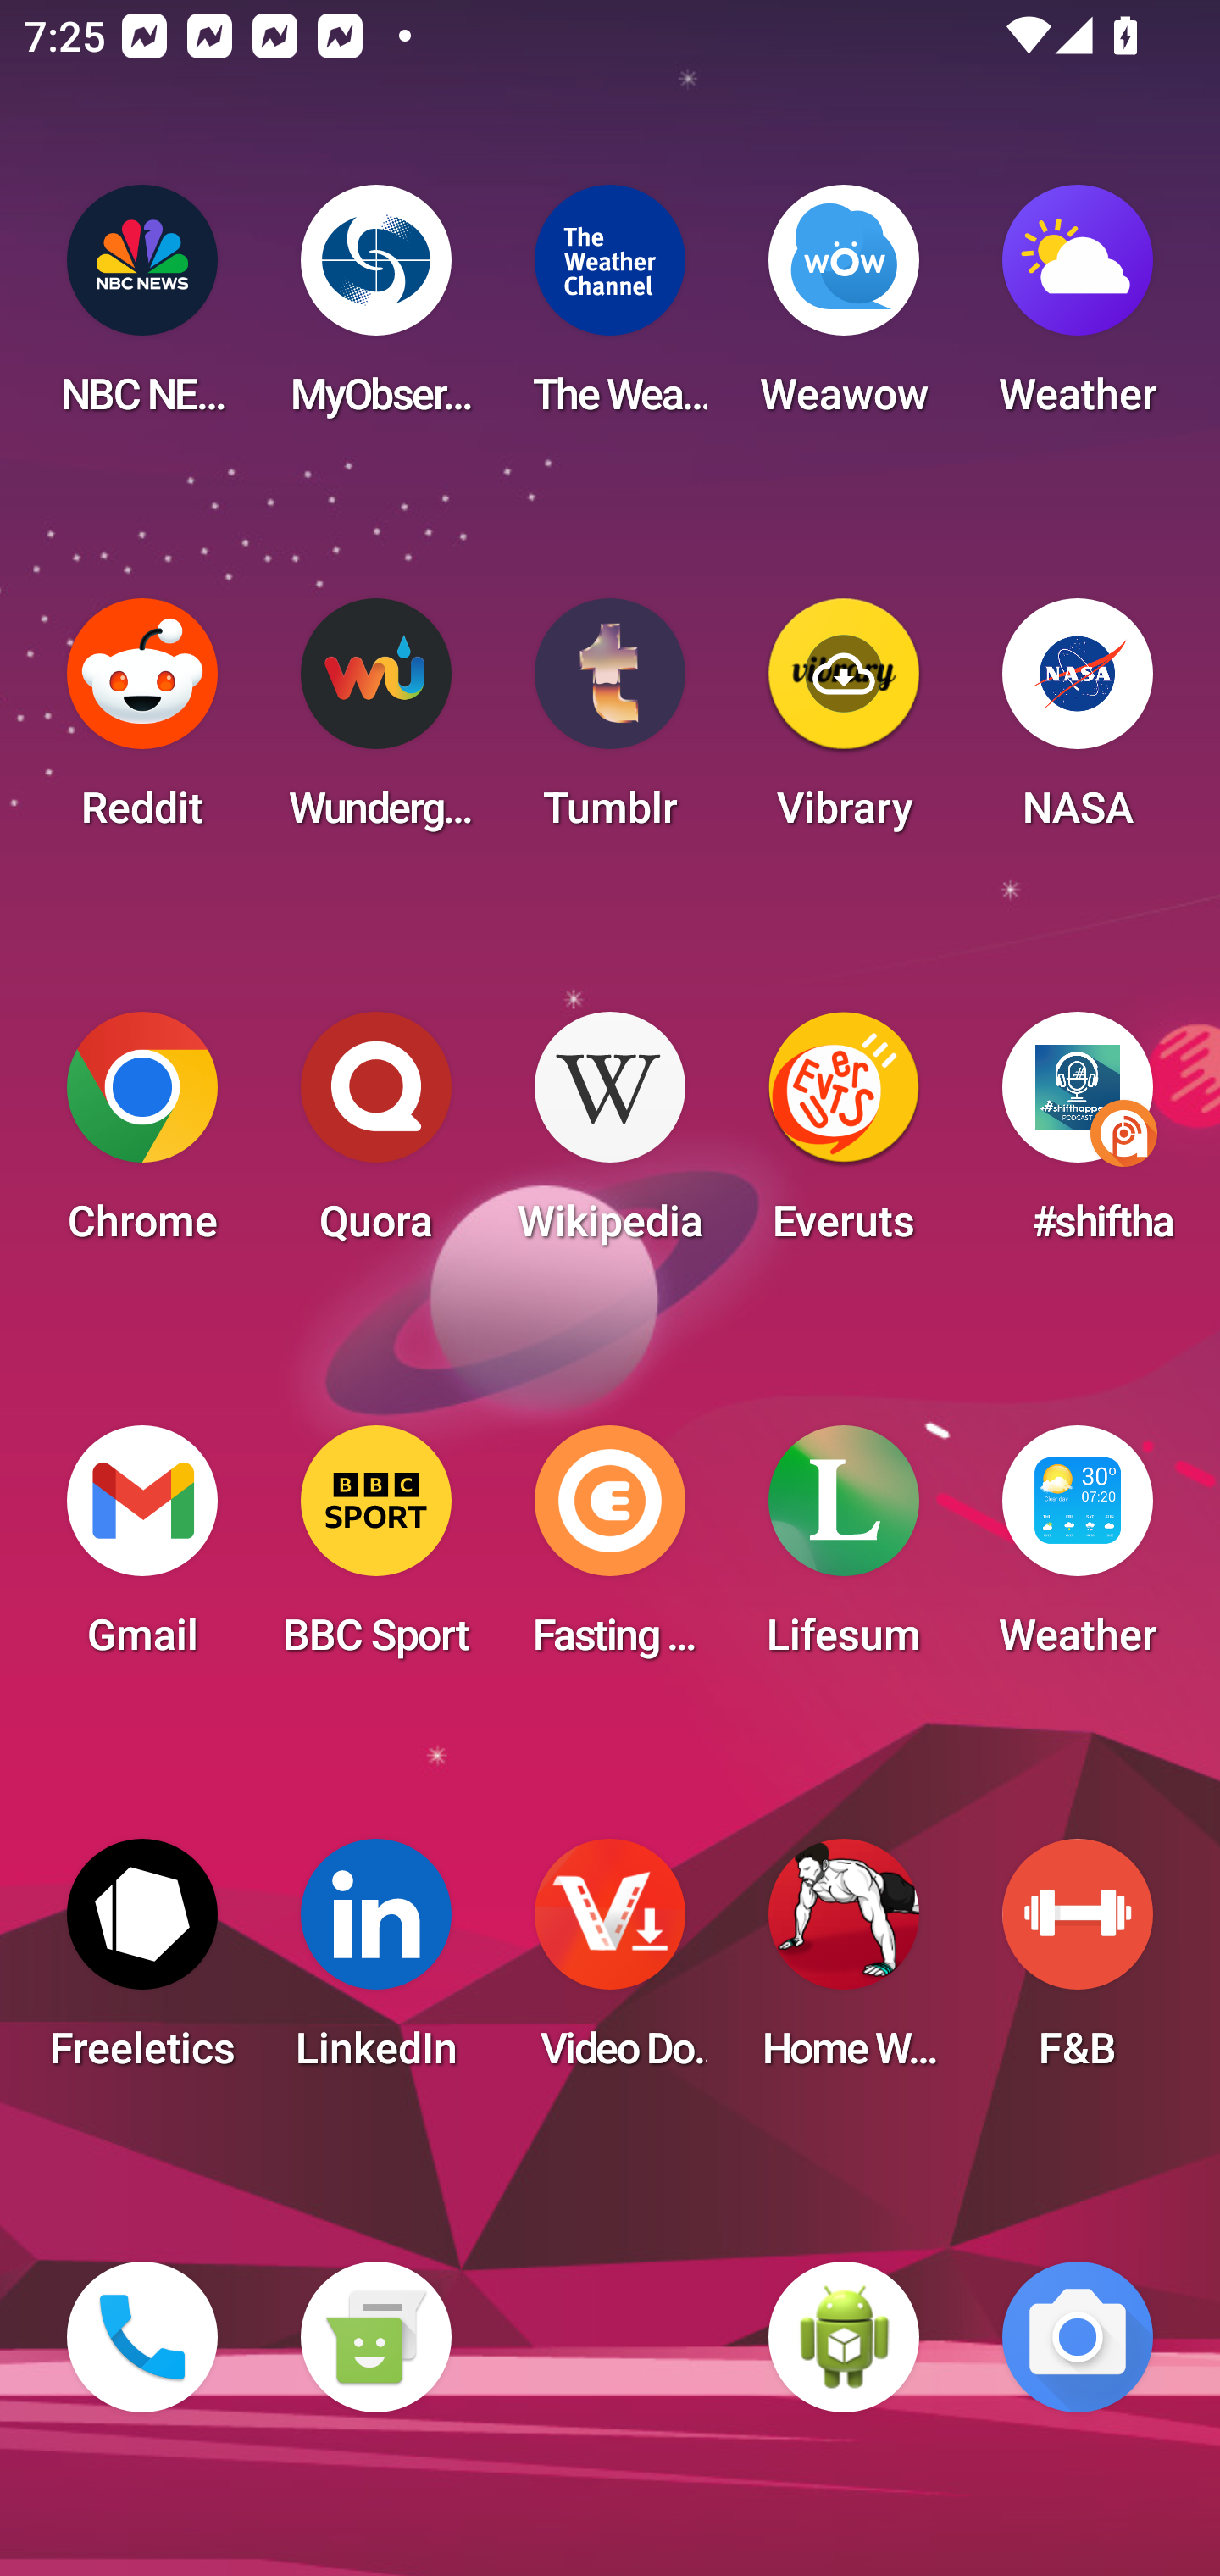  I want to click on NBC NEWS, so click(142, 310).